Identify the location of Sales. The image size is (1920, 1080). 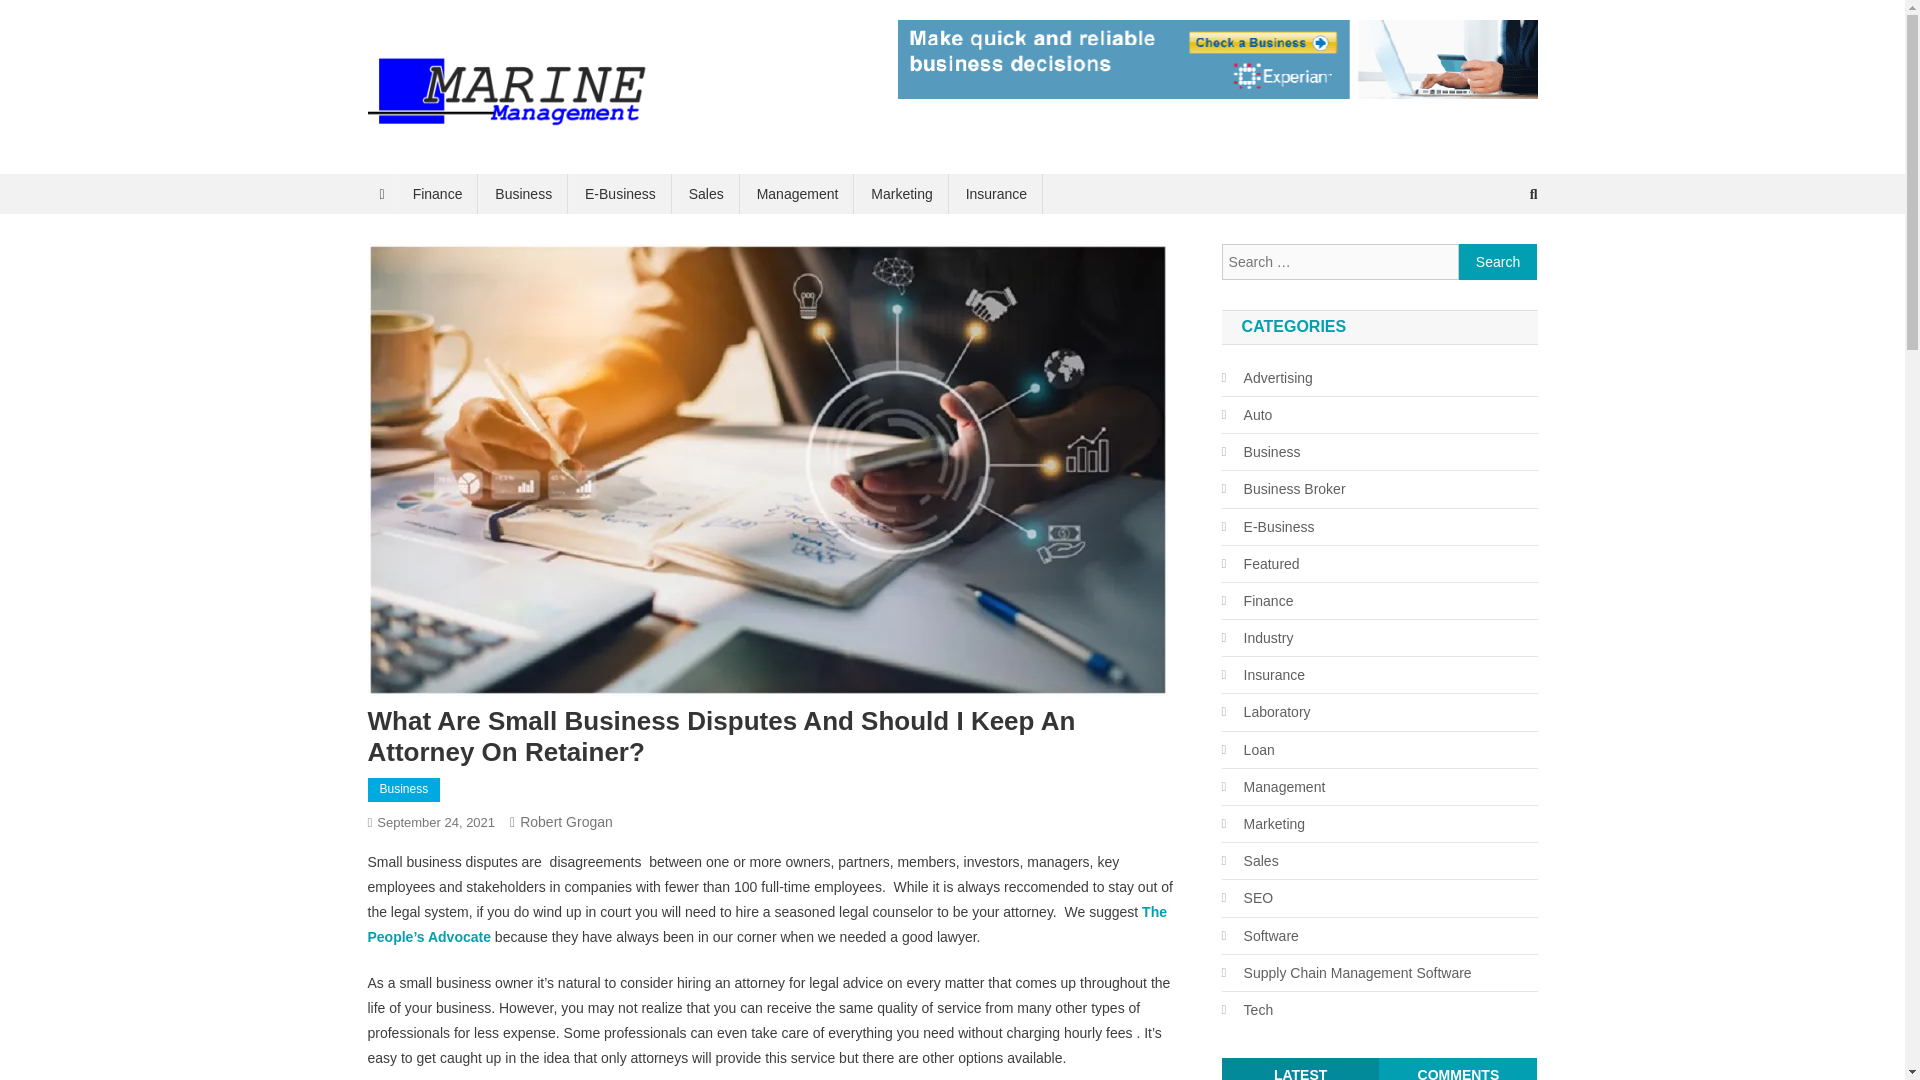
(706, 193).